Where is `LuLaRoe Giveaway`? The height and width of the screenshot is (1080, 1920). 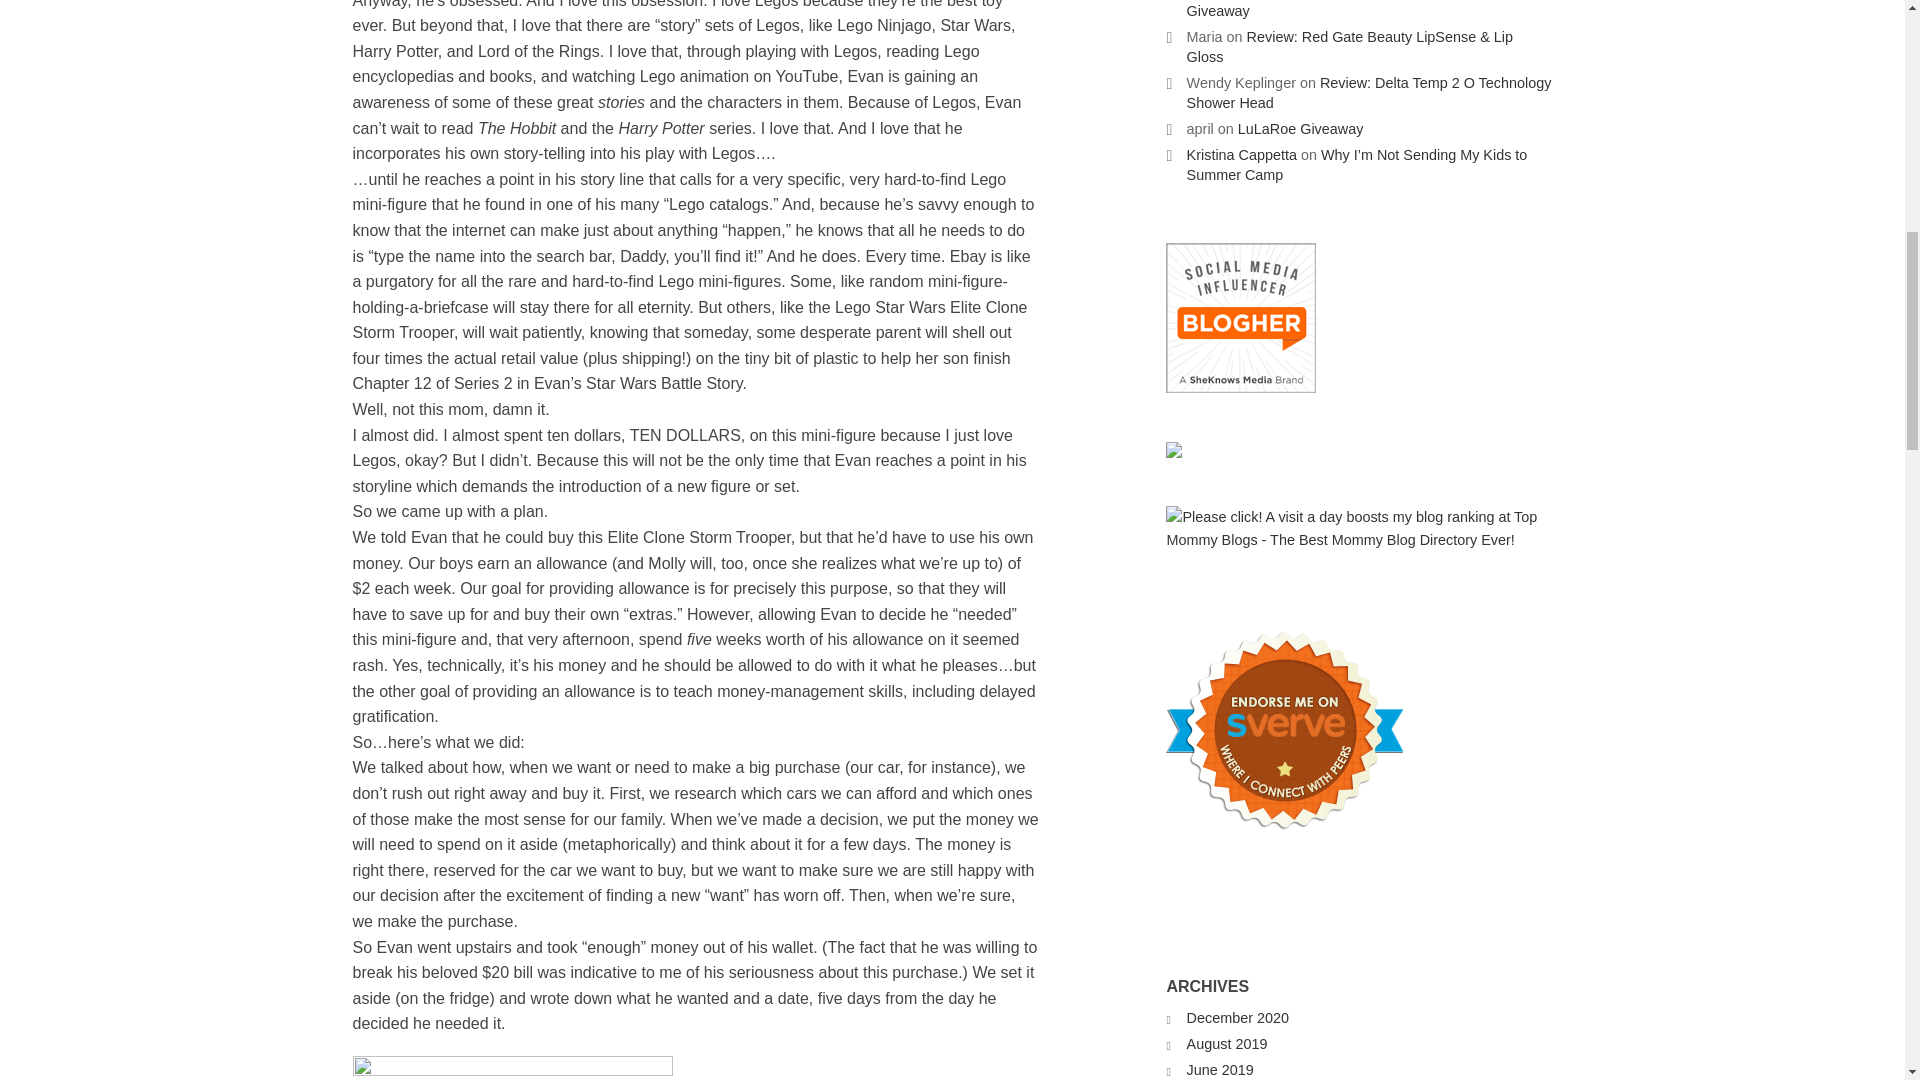 LuLaRoe Giveaway is located at coordinates (1300, 128).